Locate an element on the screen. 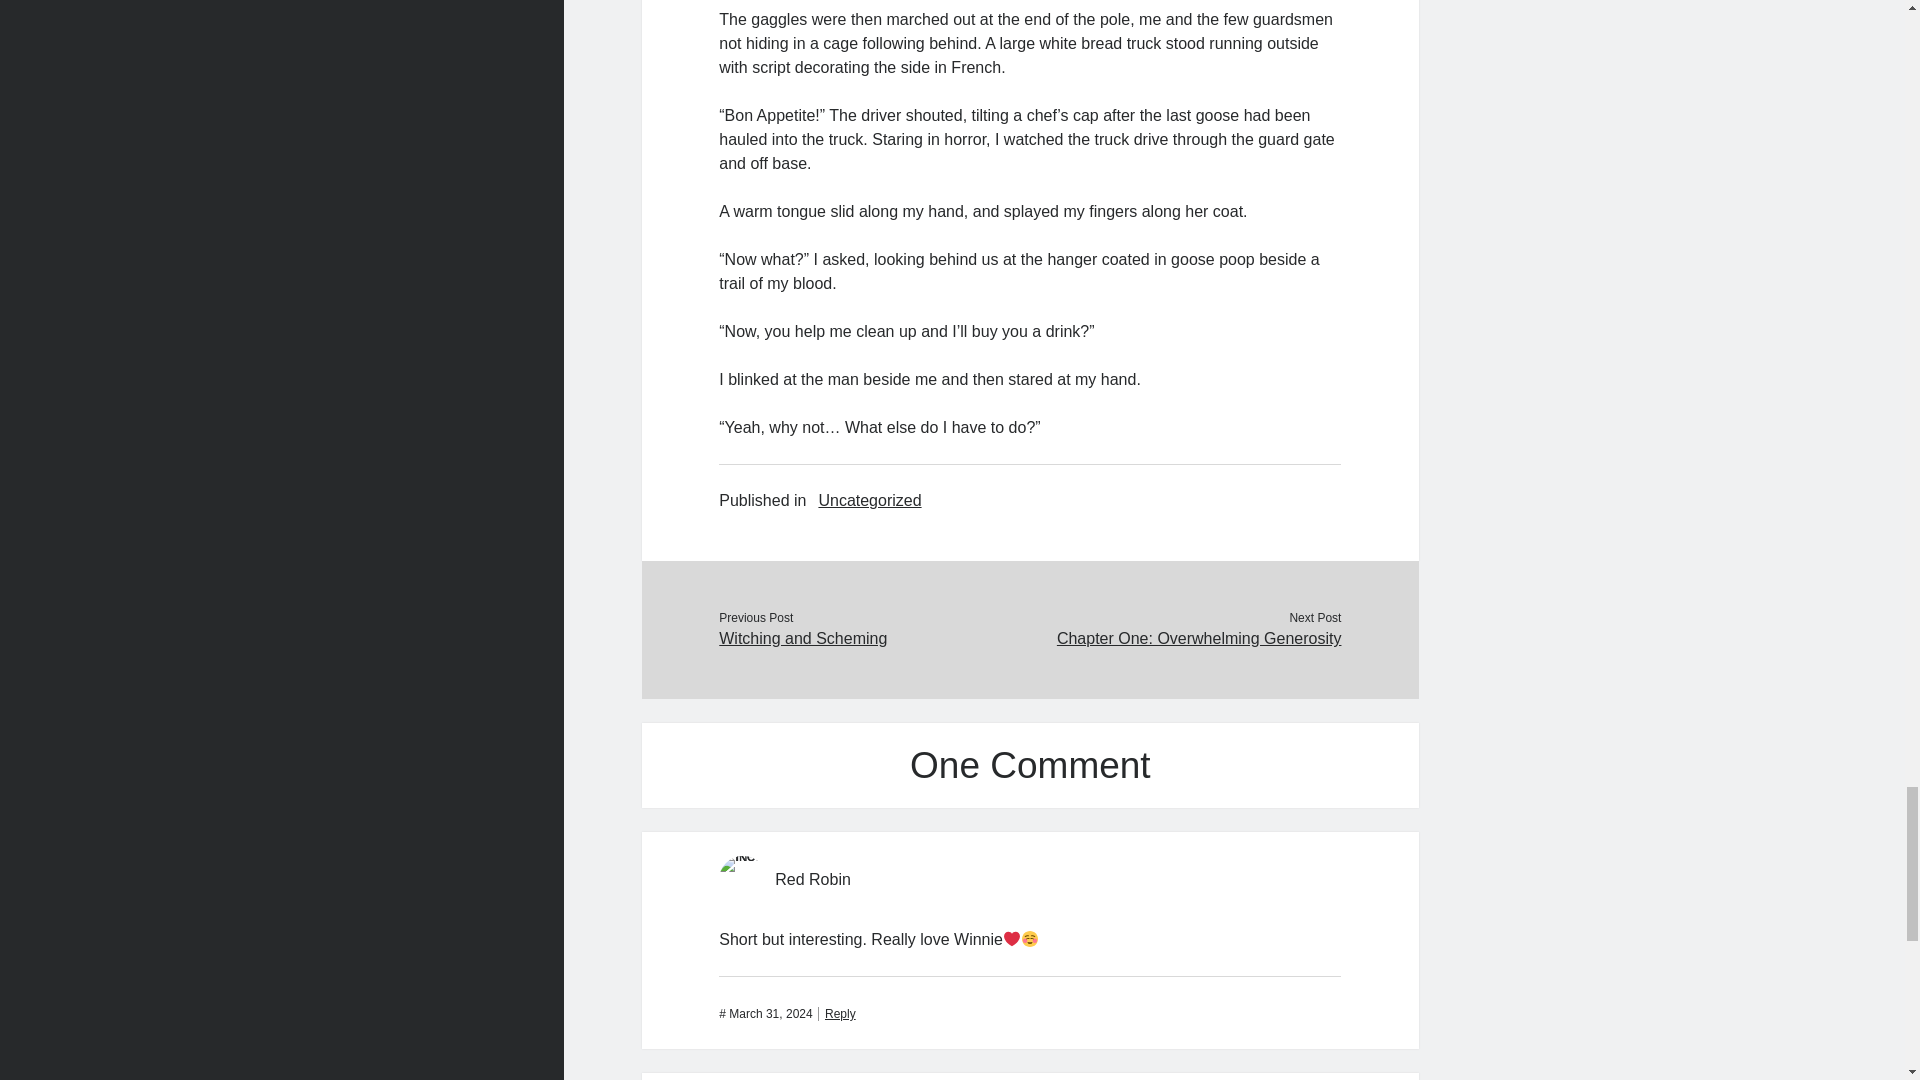 The image size is (1920, 1080). Uncategorized is located at coordinates (869, 501).